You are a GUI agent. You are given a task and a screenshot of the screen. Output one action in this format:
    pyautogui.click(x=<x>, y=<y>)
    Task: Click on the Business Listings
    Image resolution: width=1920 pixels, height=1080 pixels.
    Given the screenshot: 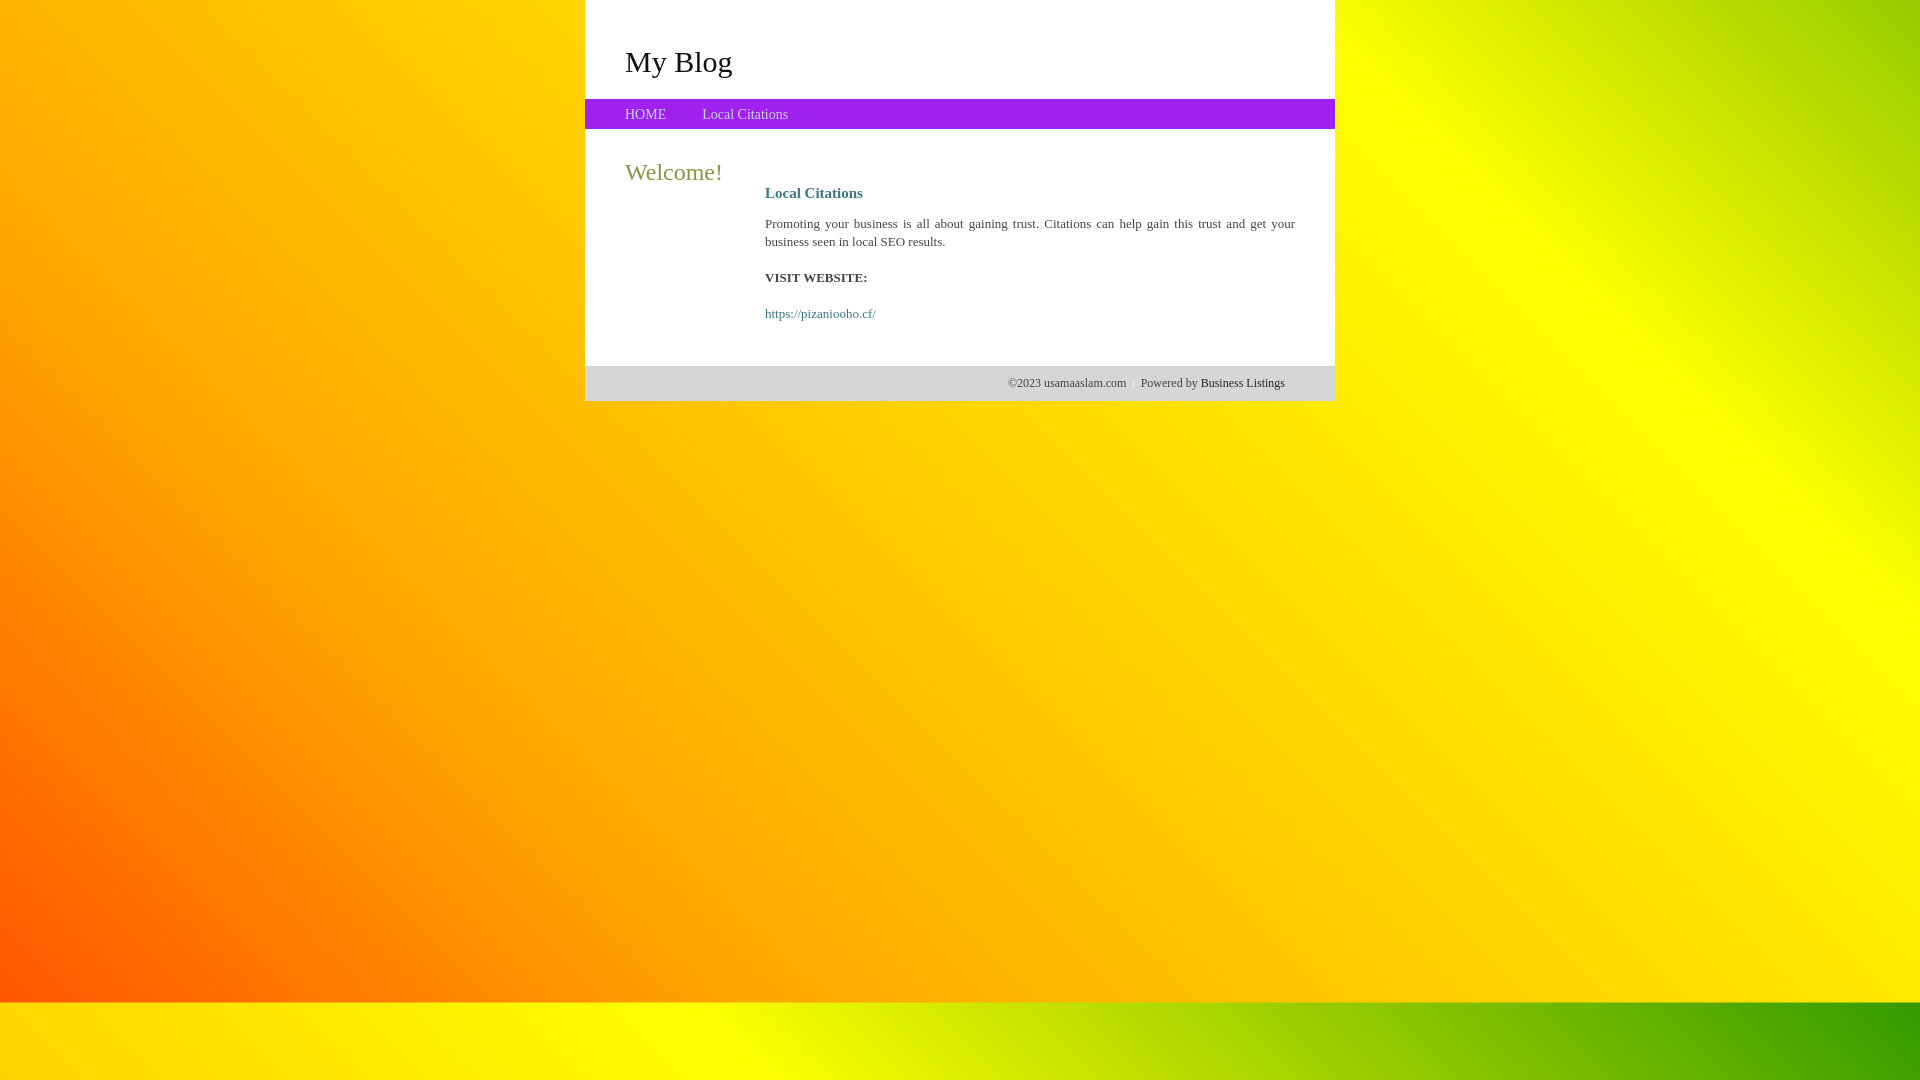 What is the action you would take?
    pyautogui.click(x=1243, y=383)
    